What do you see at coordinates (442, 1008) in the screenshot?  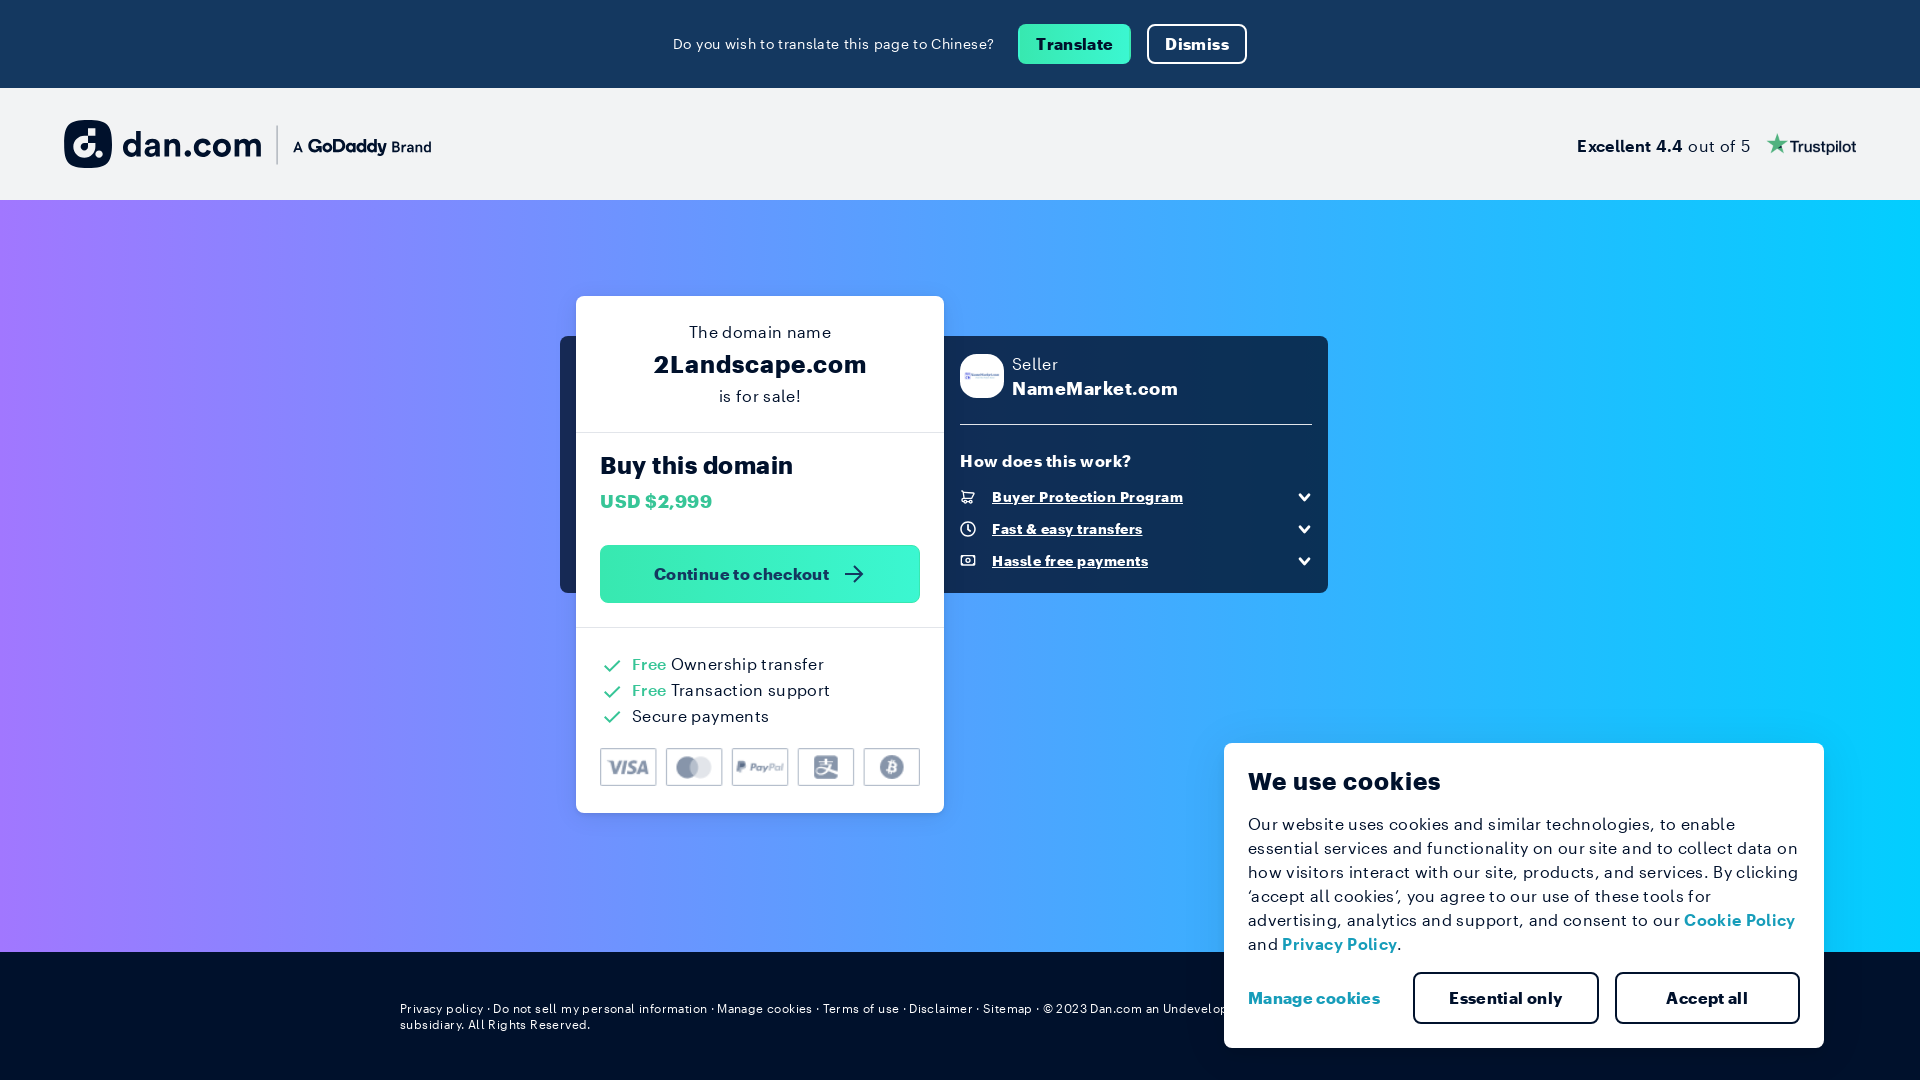 I see `Privacy policy` at bounding box center [442, 1008].